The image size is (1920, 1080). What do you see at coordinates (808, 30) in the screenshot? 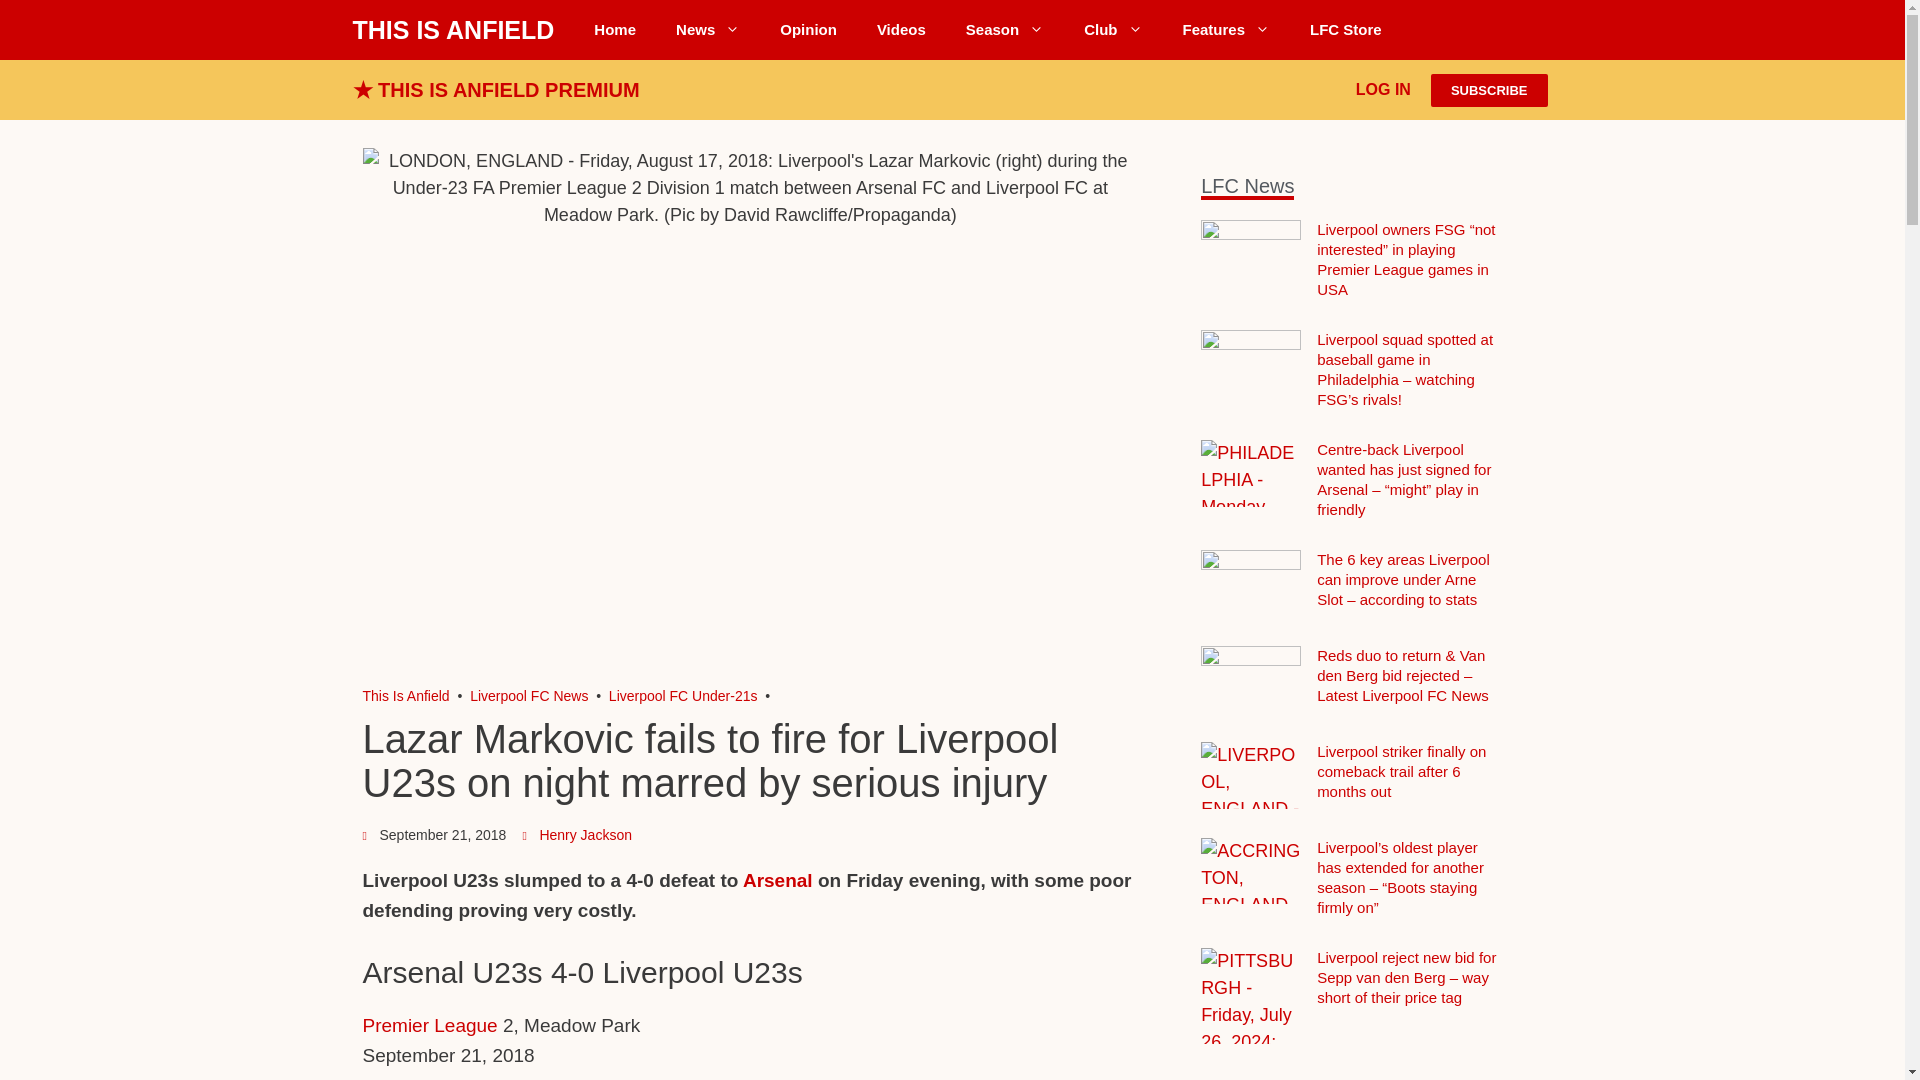
I see `Liverpool FC Opinion` at bounding box center [808, 30].